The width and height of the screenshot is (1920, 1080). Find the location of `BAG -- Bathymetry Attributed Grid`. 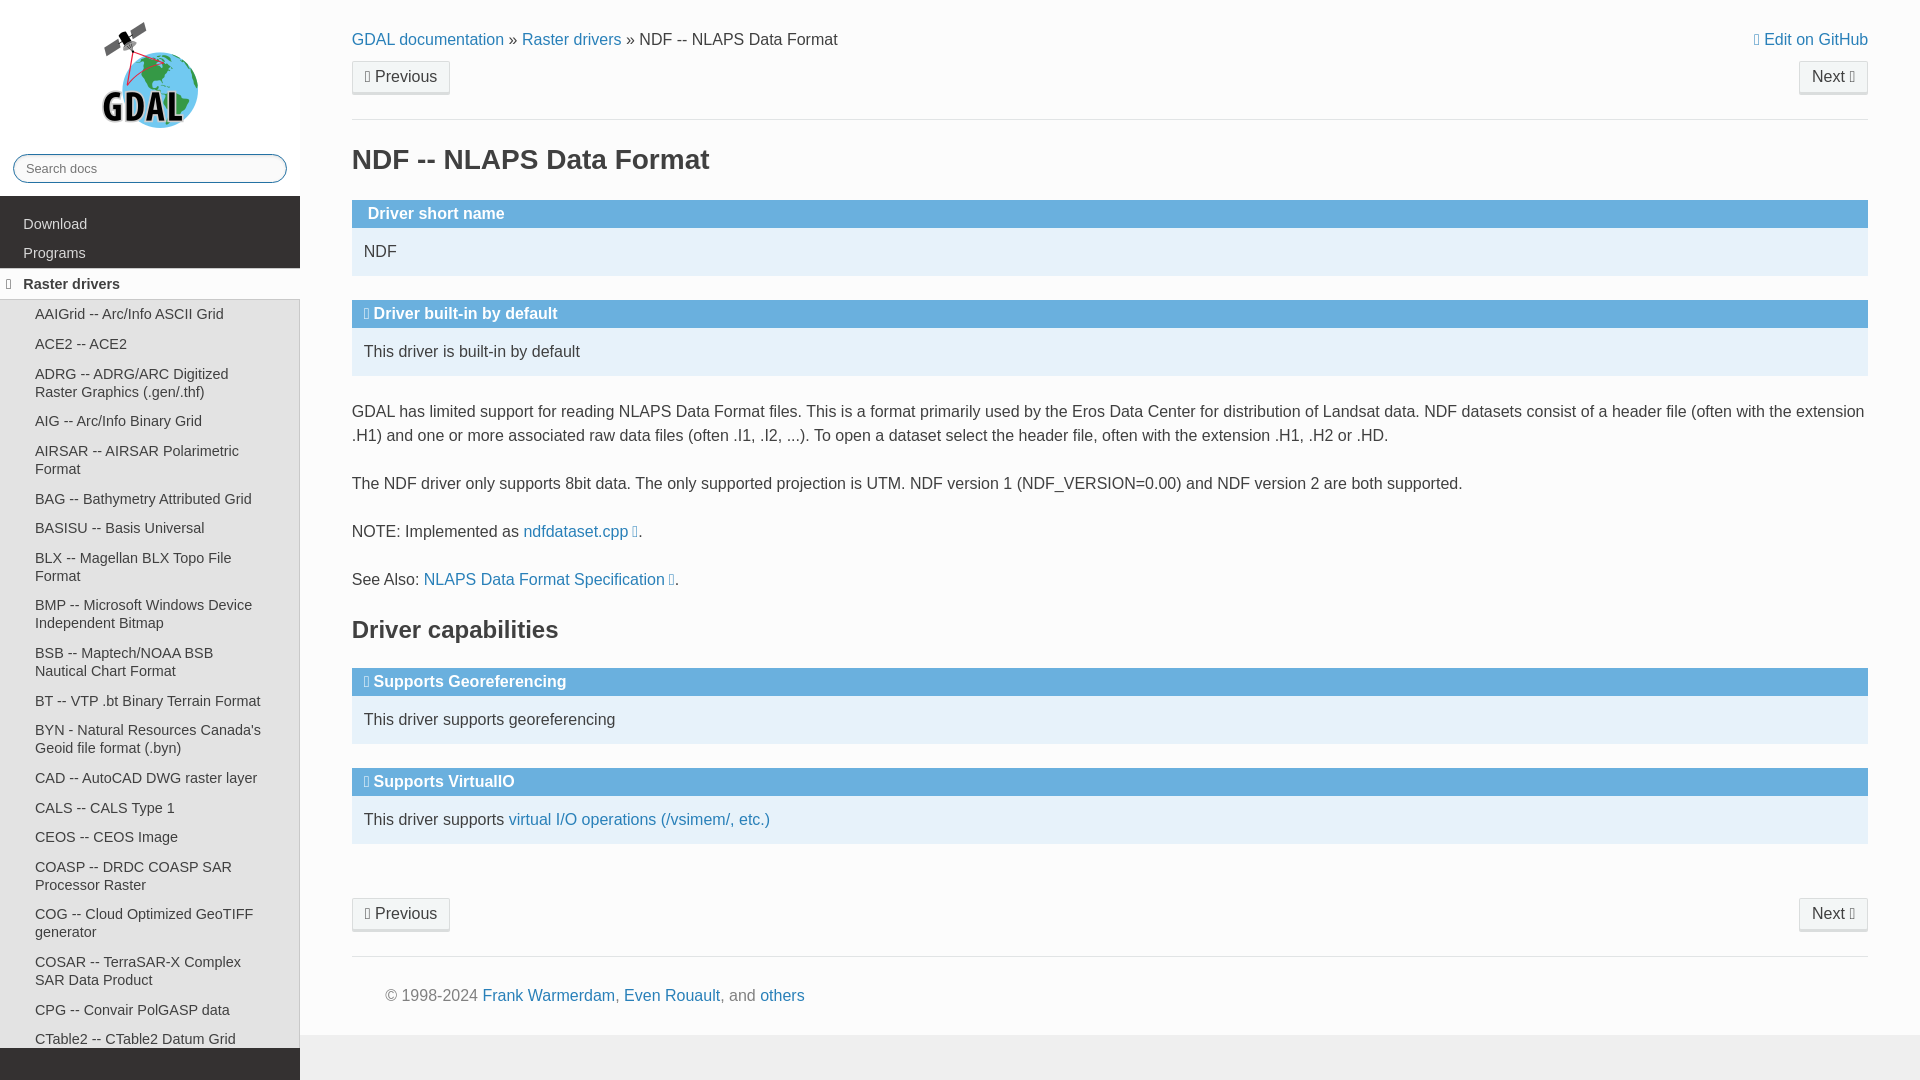

BAG -- Bathymetry Attributed Grid is located at coordinates (150, 498).